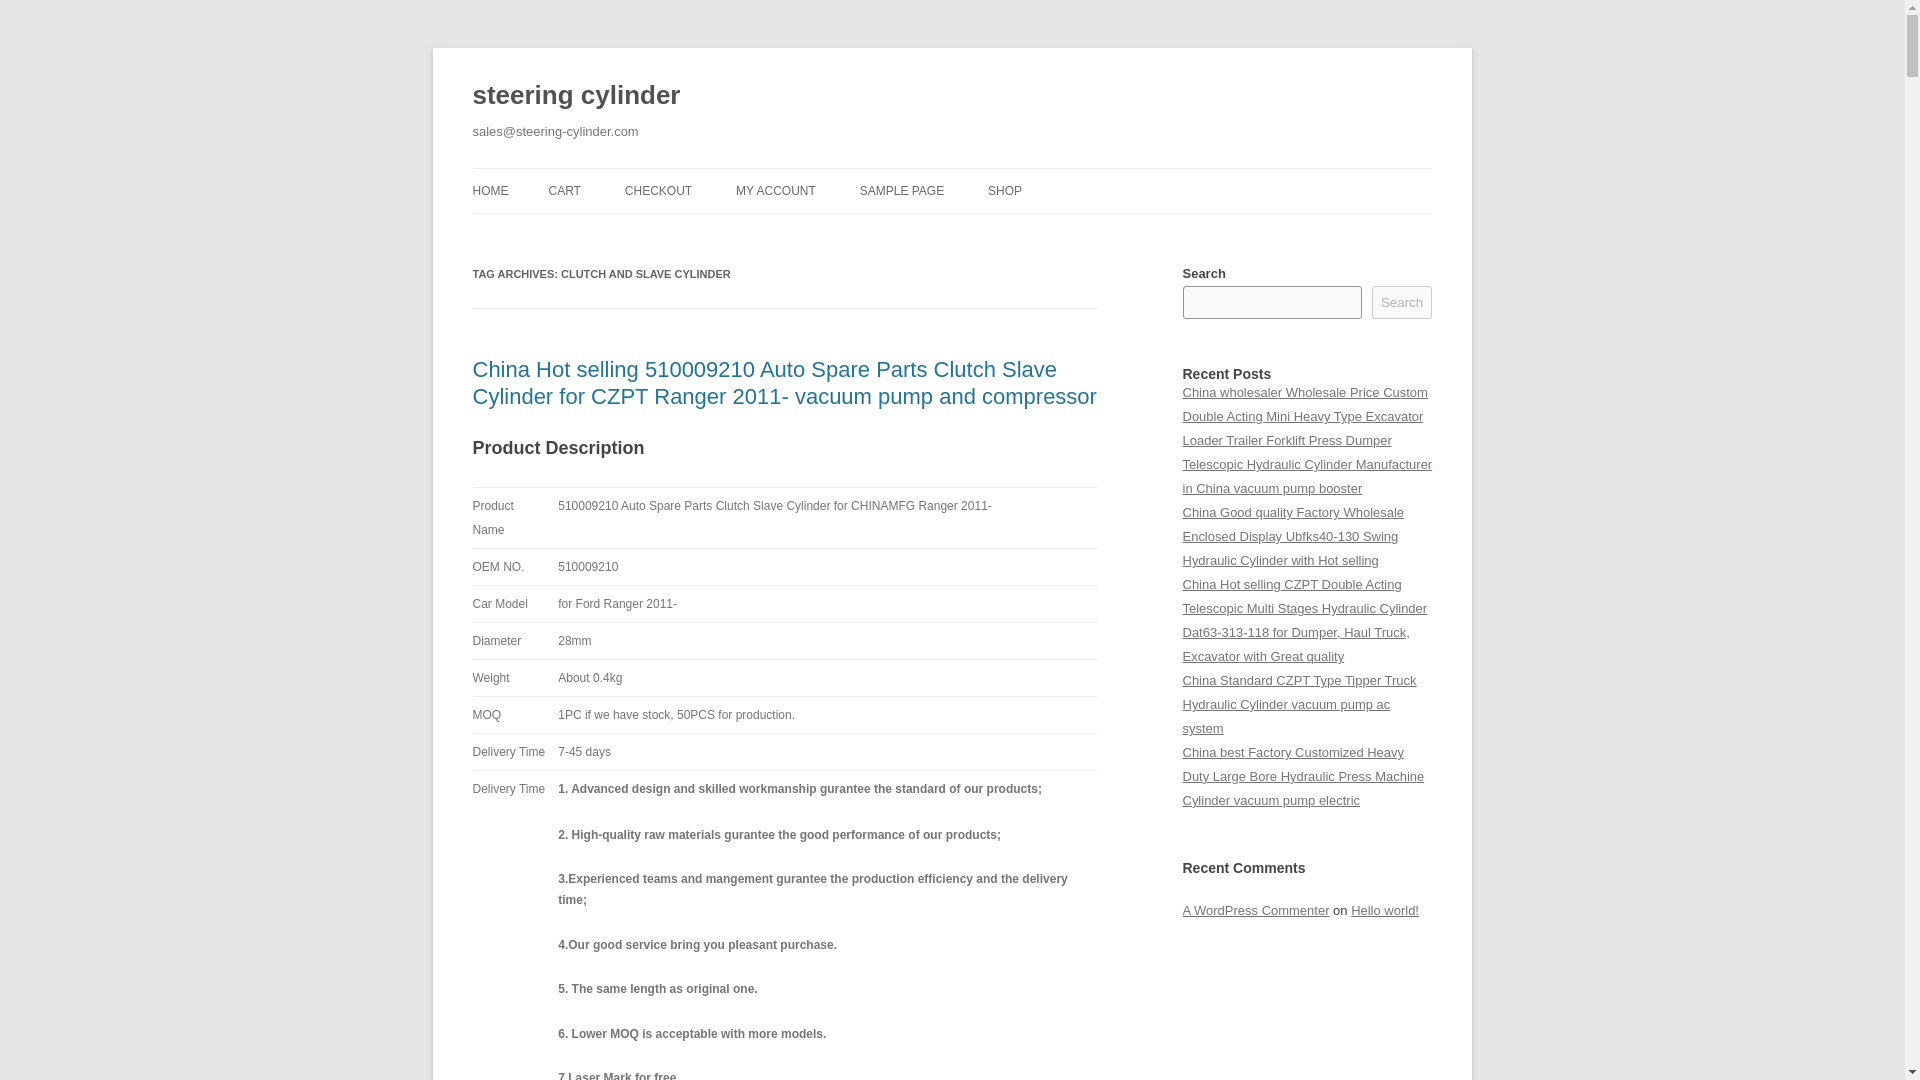  I want to click on SAMPLE PAGE, so click(902, 190).